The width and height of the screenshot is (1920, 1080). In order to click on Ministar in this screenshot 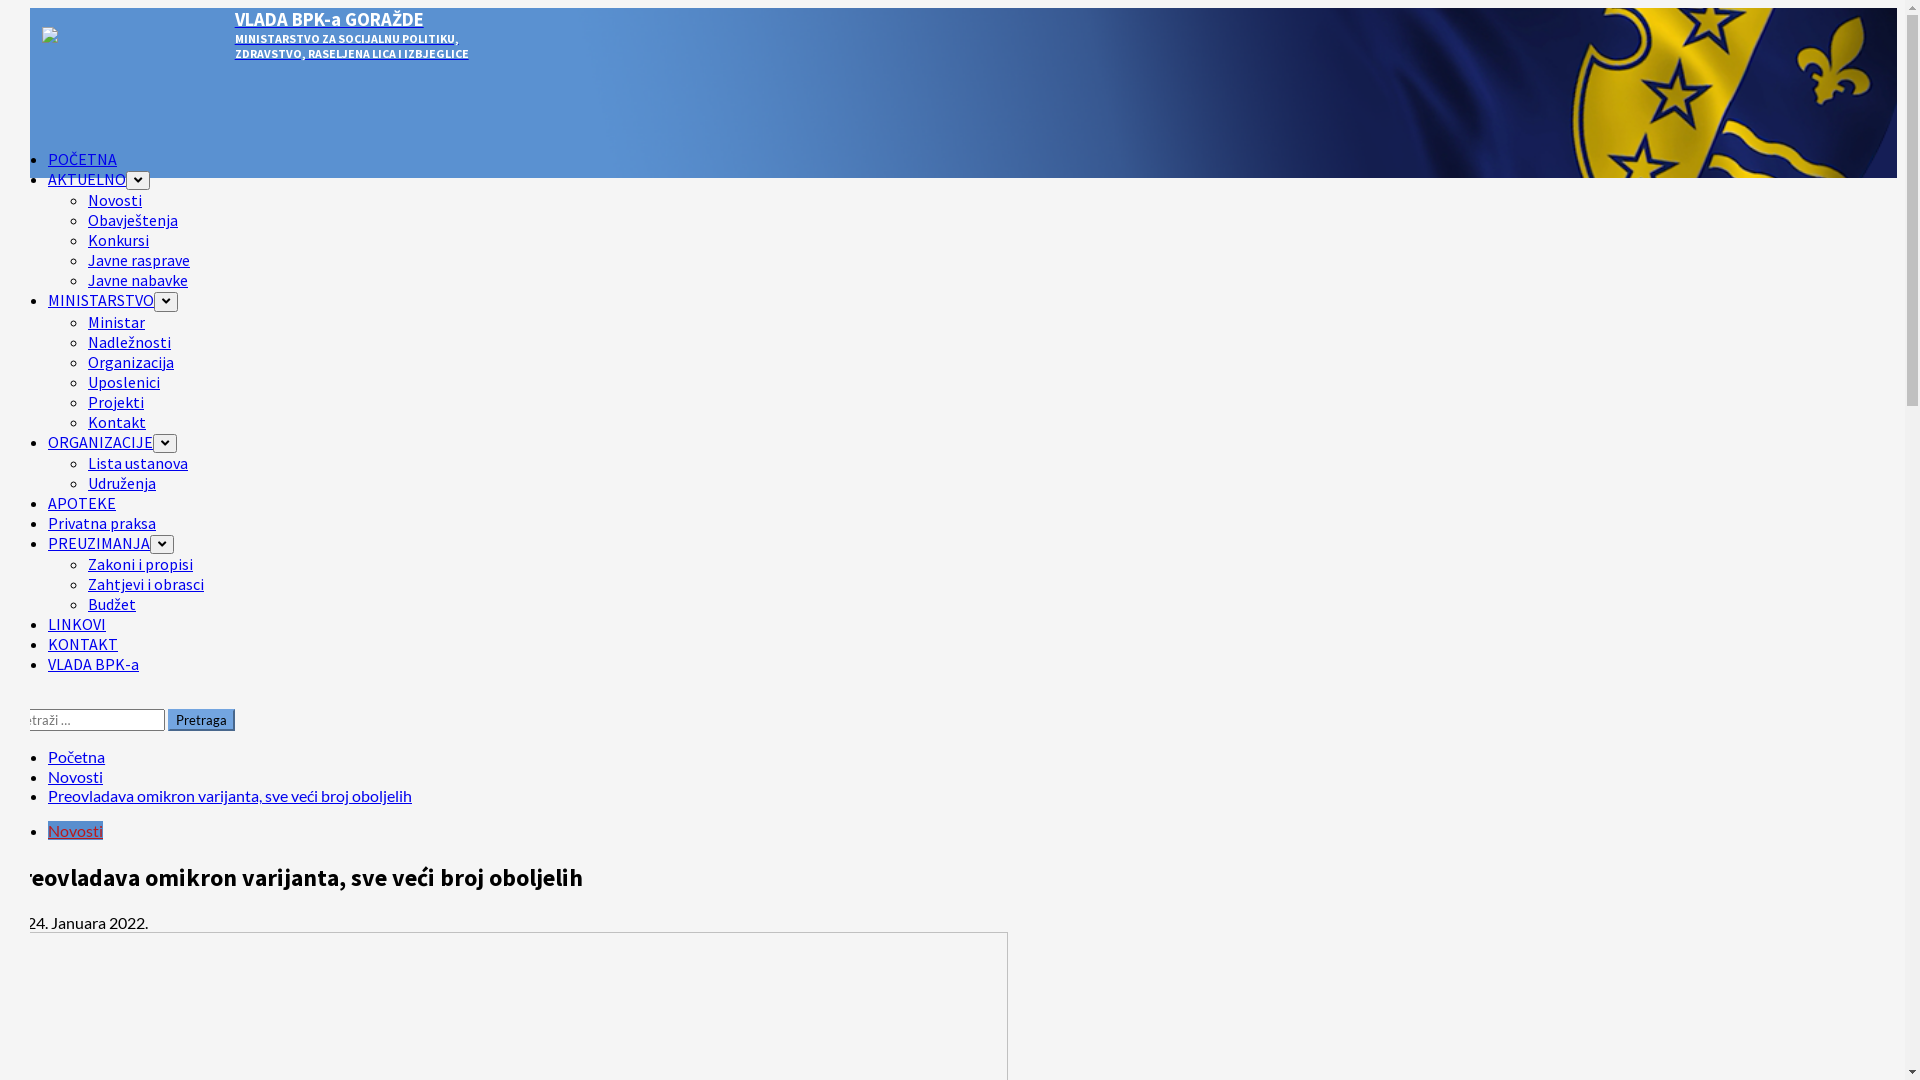, I will do `click(116, 322)`.